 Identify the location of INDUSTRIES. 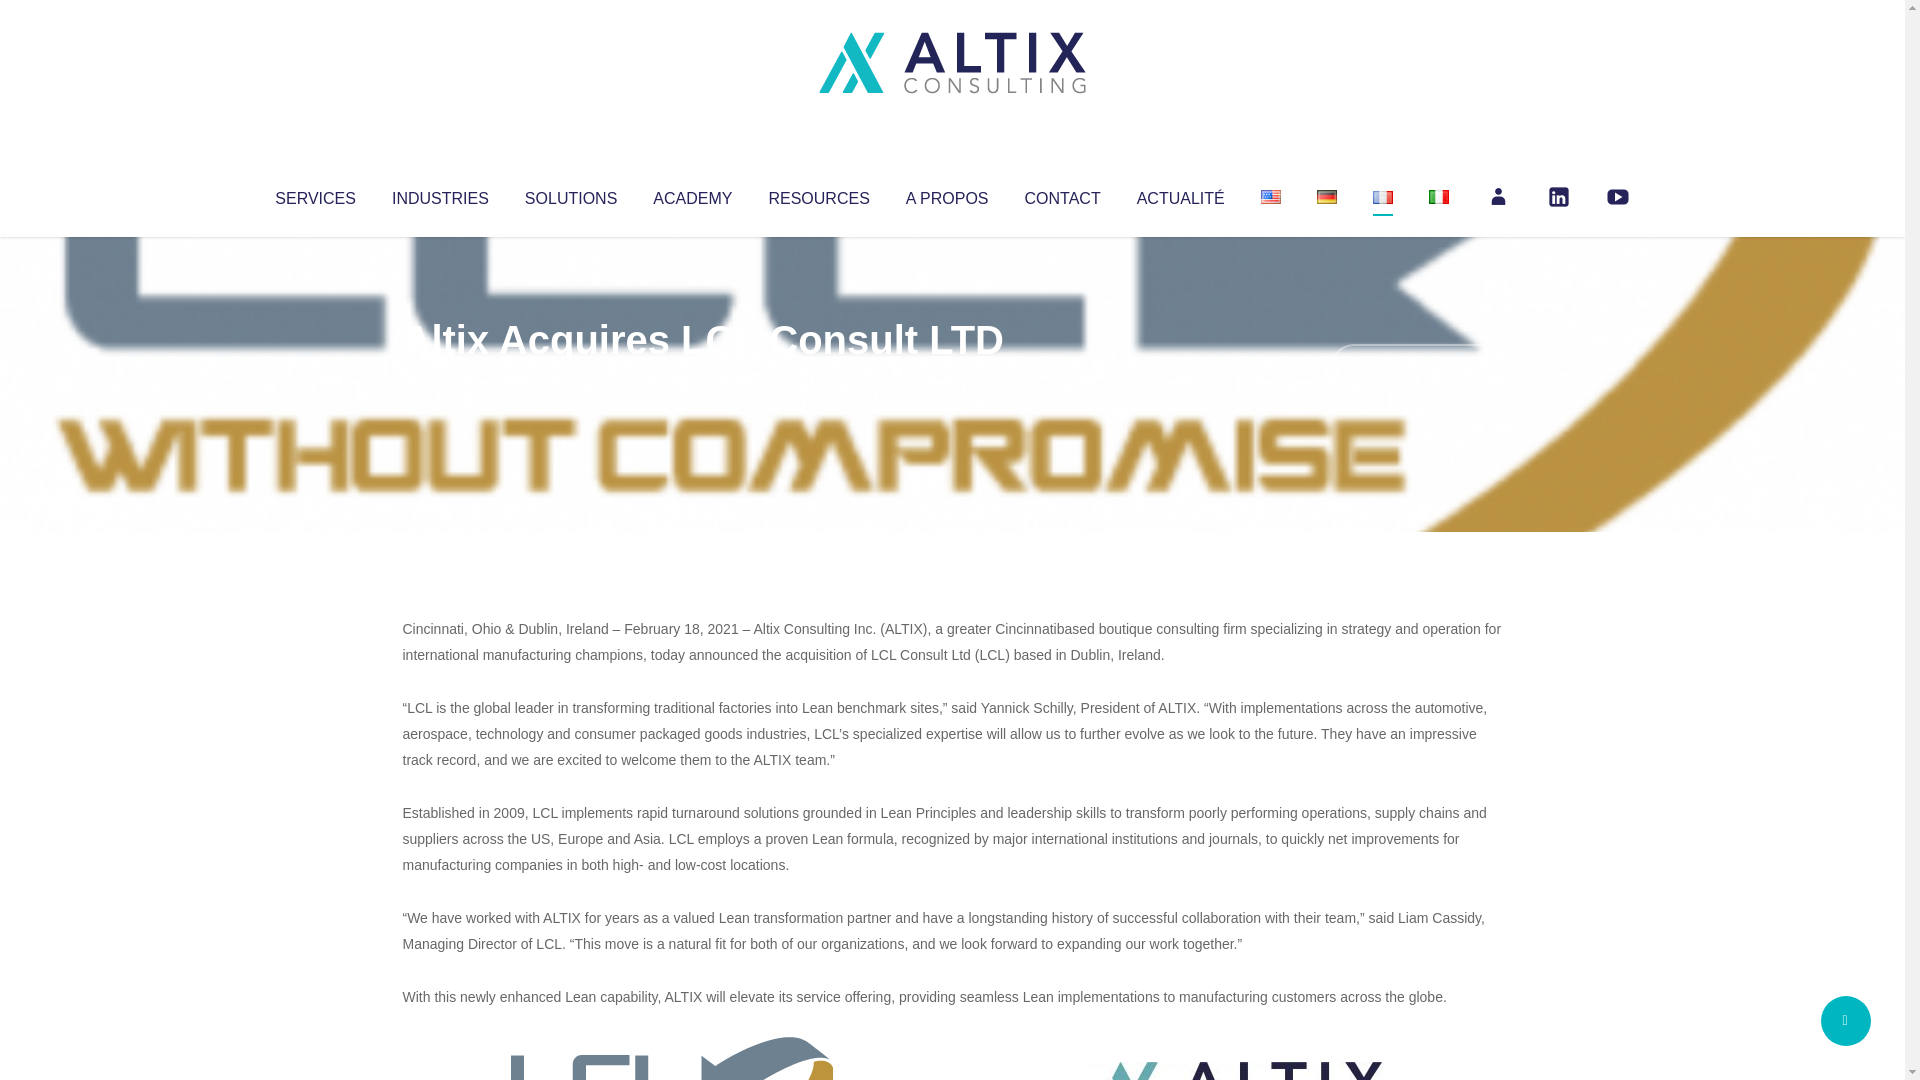
(440, 194).